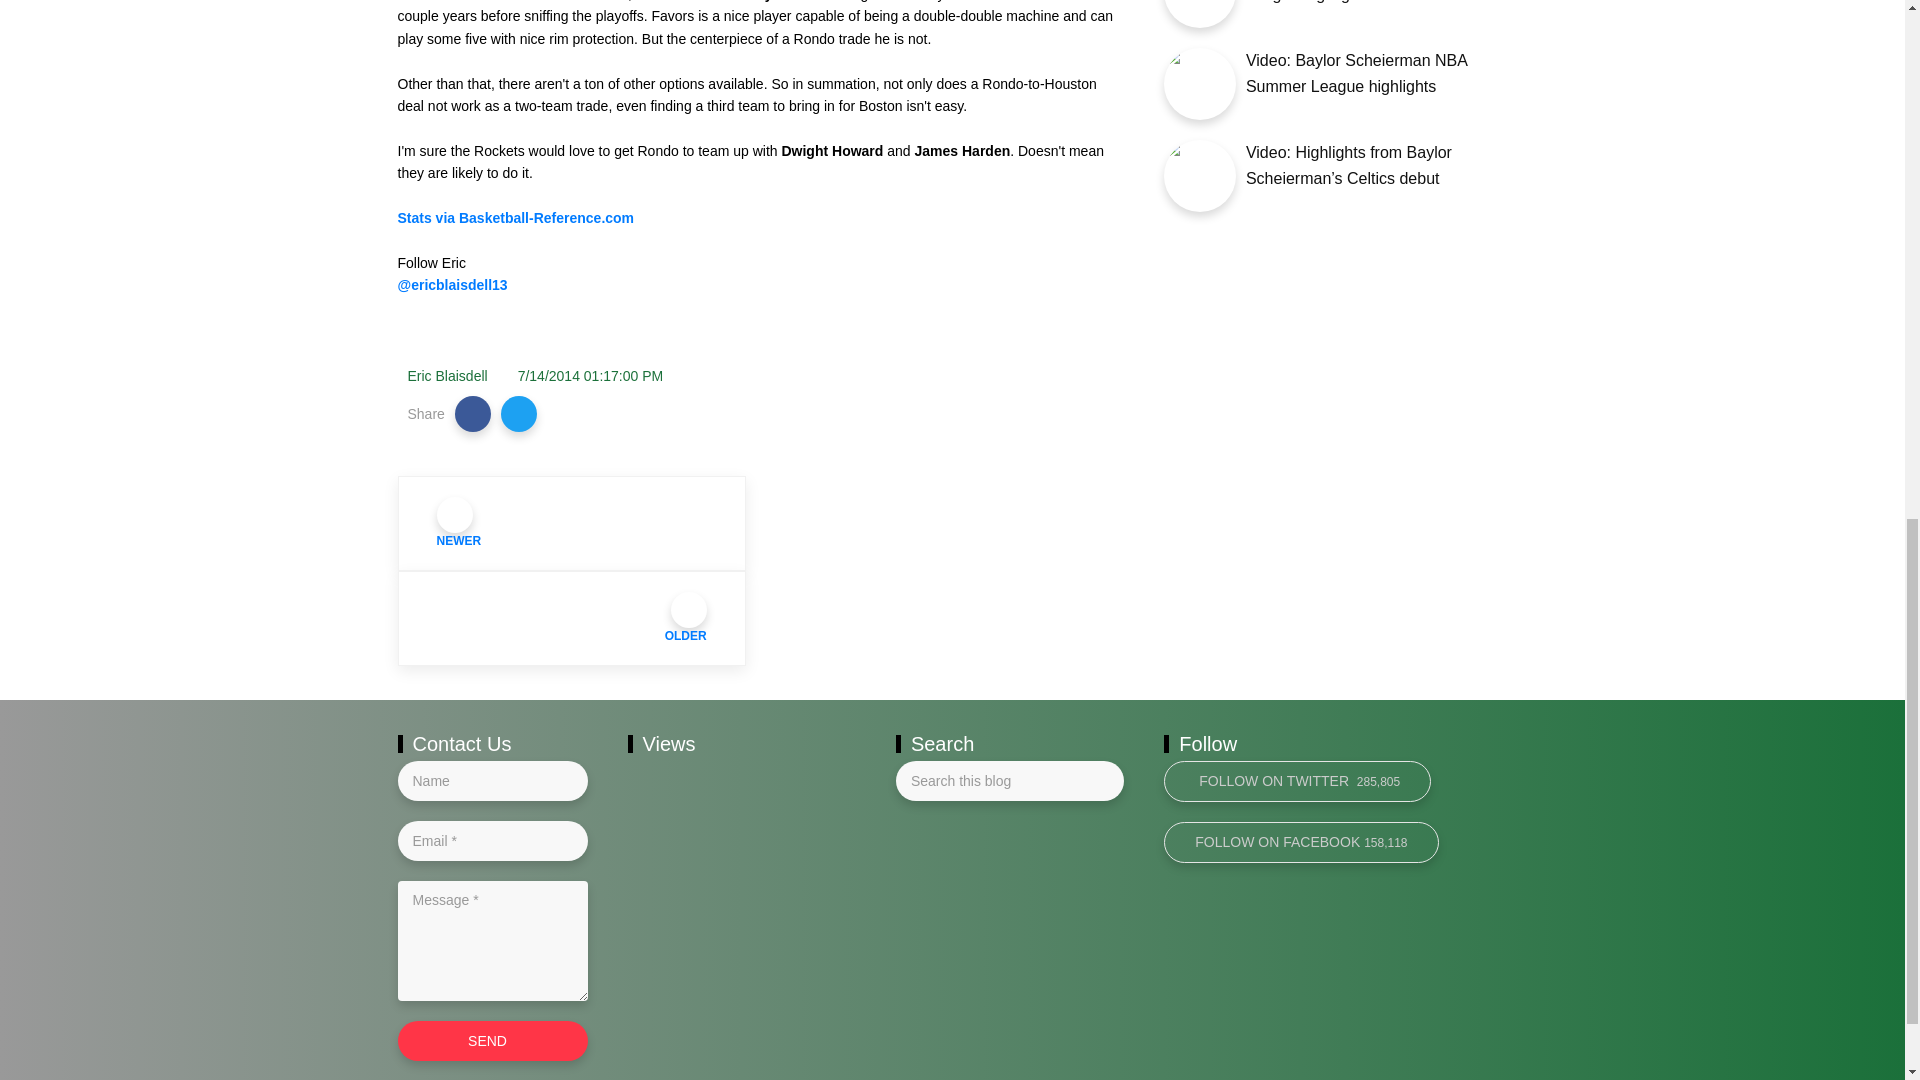 The width and height of the screenshot is (1920, 1080). I want to click on Eric Blaisdell, so click(447, 376).